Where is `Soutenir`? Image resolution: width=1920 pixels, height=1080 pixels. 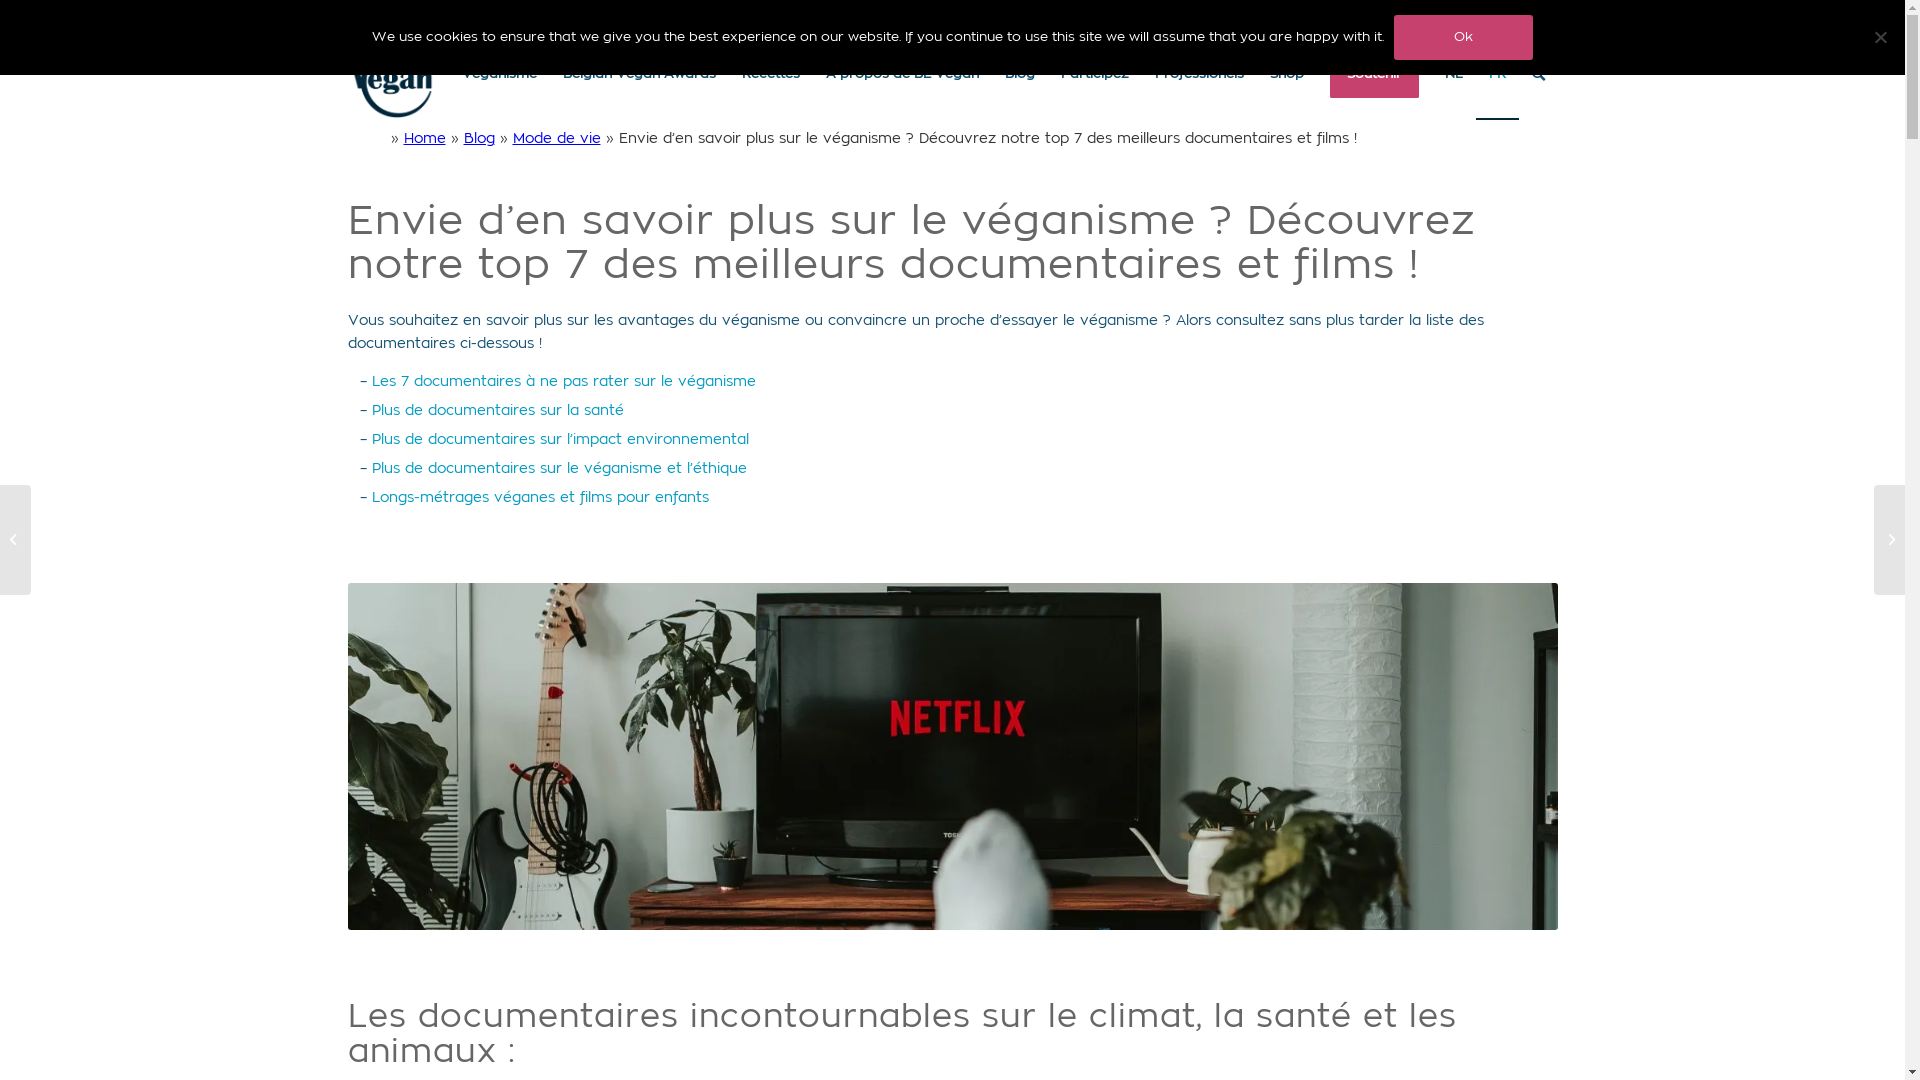
Soutenir is located at coordinates (1374, 75).